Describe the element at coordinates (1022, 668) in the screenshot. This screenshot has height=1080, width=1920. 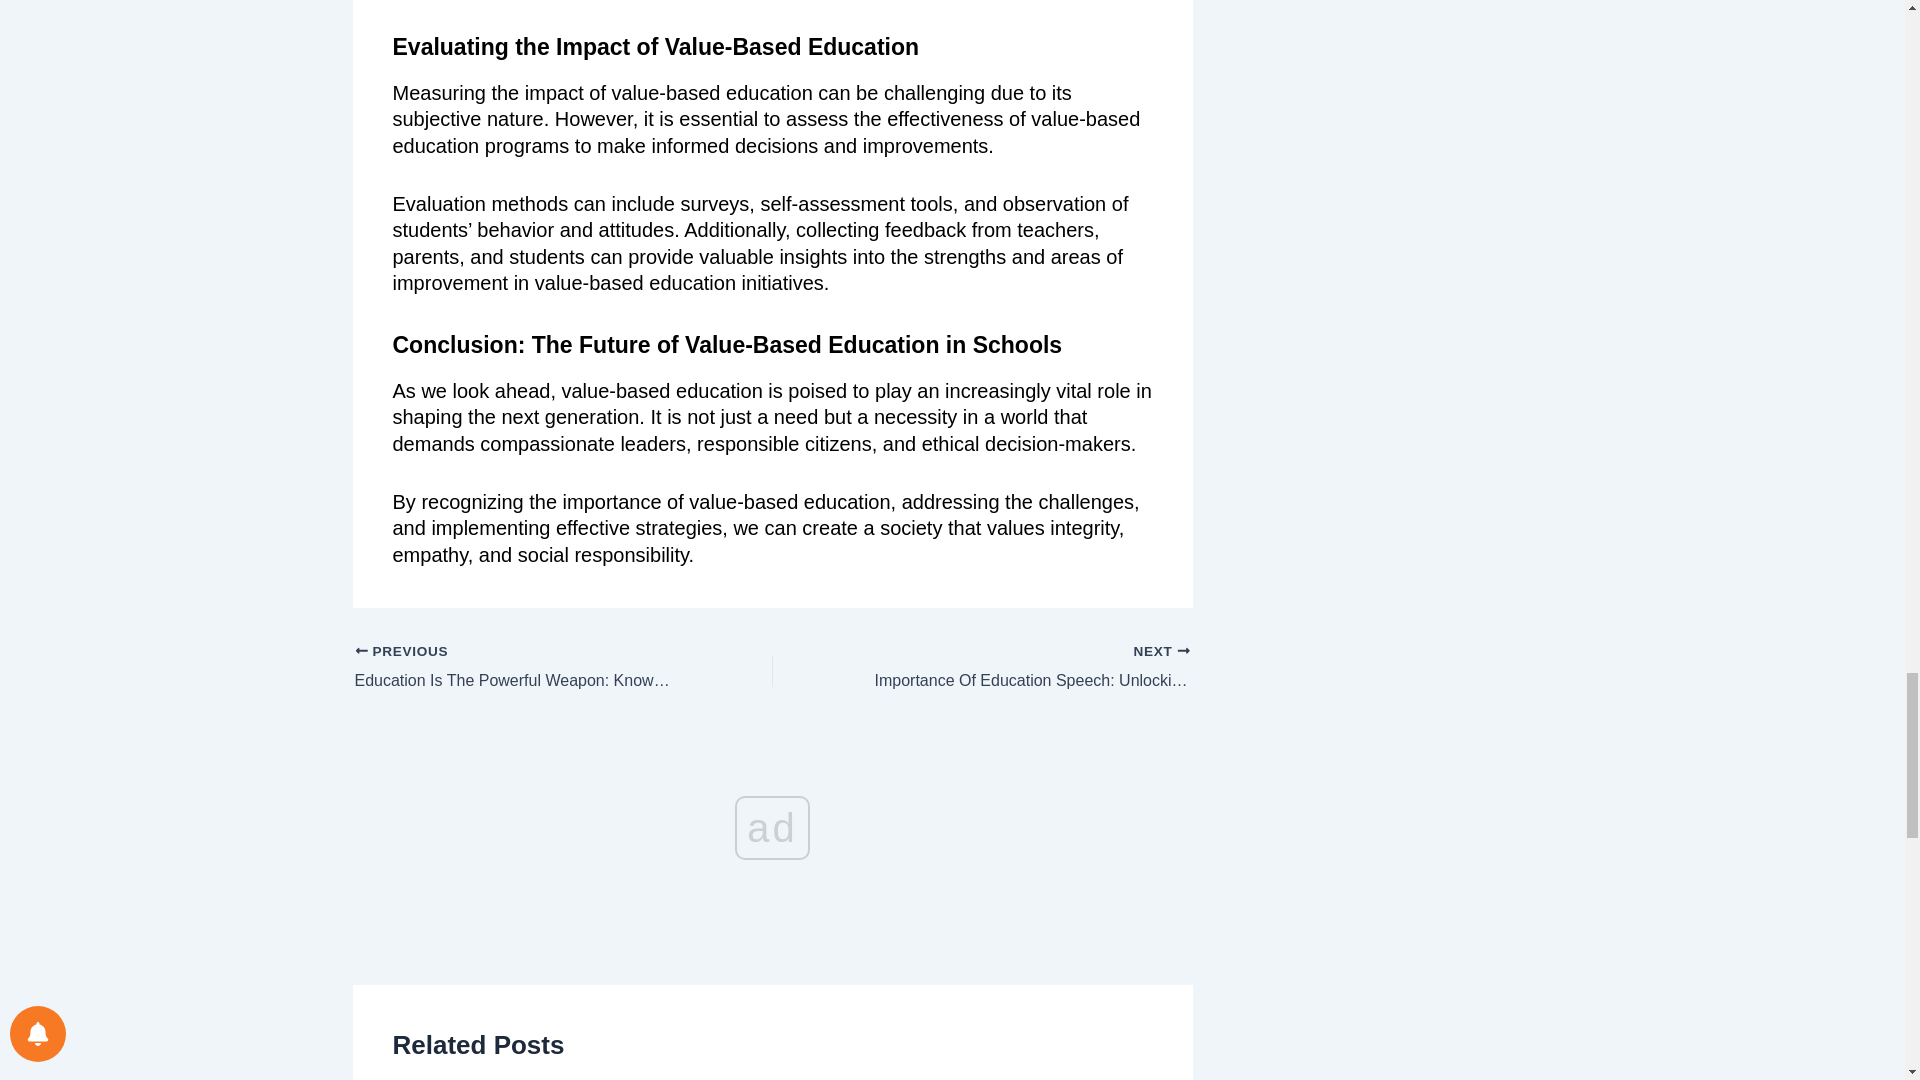
I see `Importance Of Education Speech: Unlocking Power of Education` at that location.